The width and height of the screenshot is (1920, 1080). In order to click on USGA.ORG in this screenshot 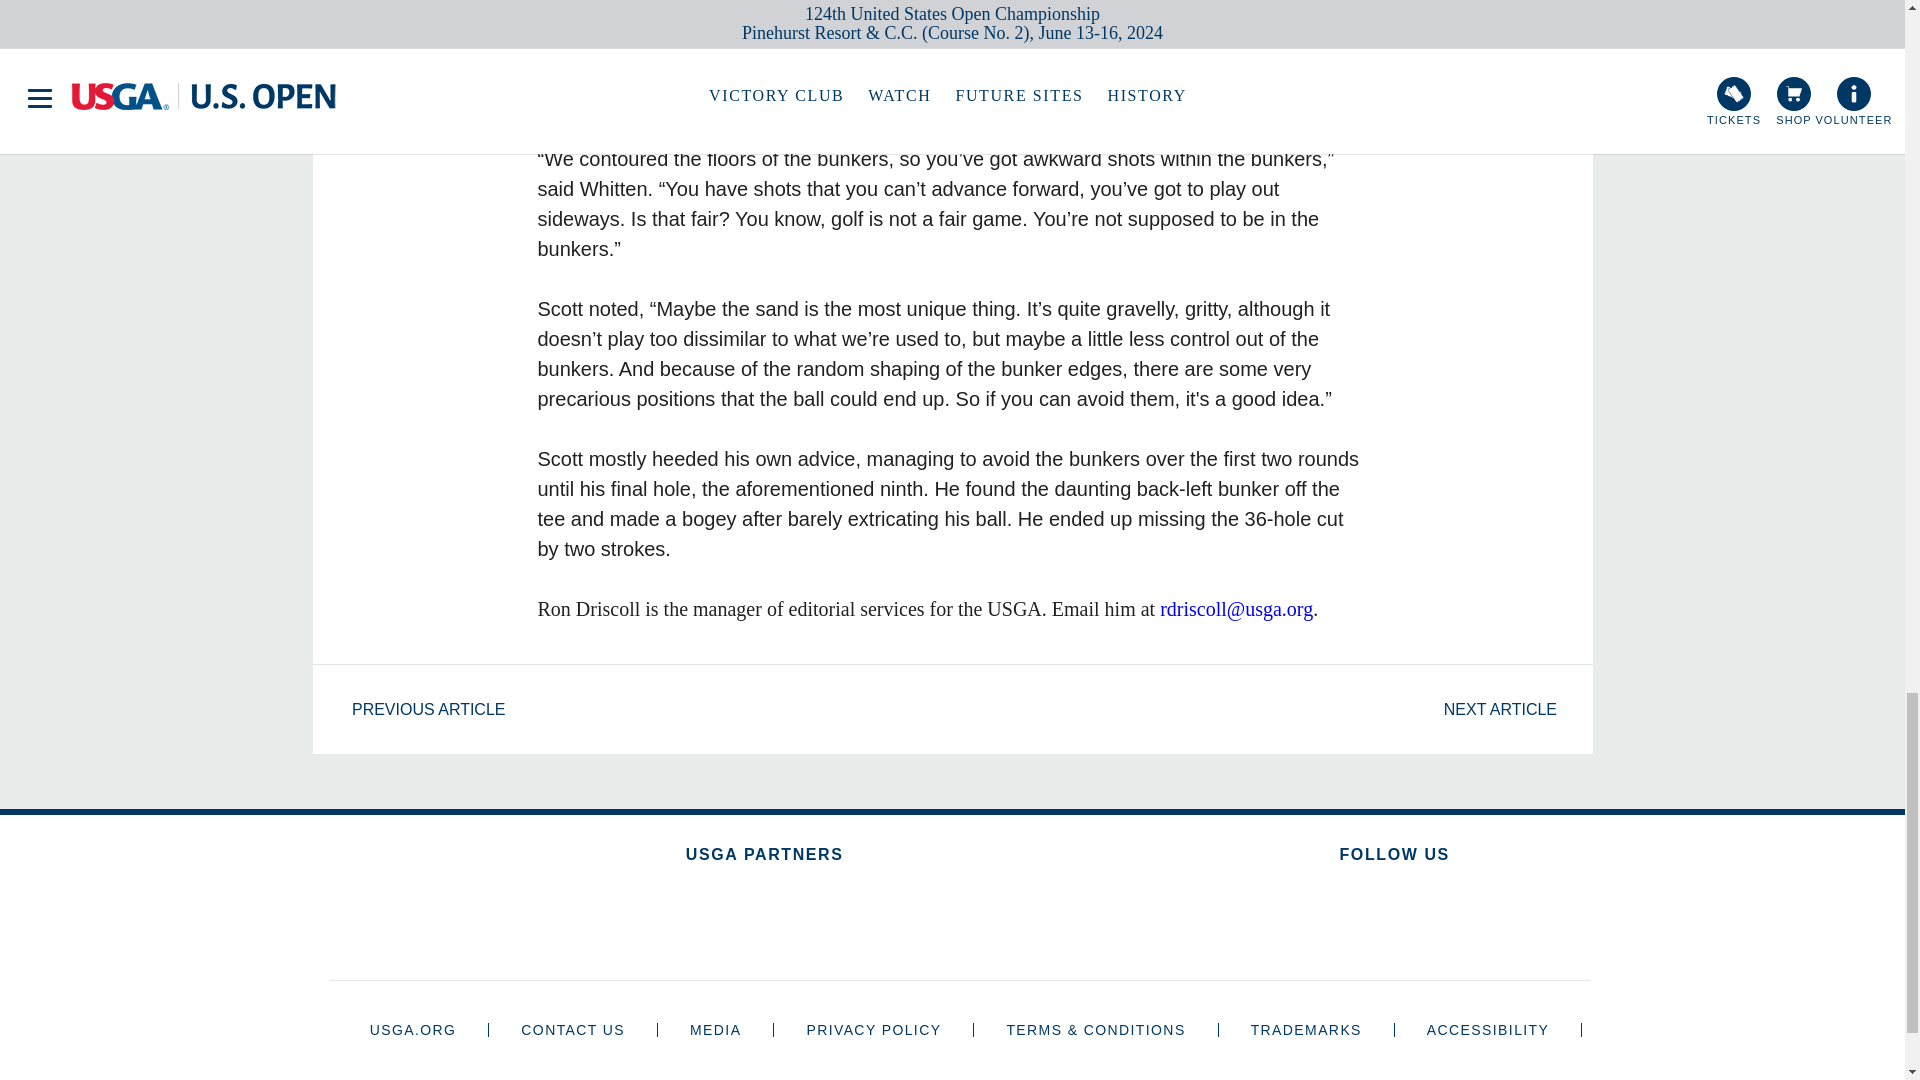, I will do `click(413, 1029)`.